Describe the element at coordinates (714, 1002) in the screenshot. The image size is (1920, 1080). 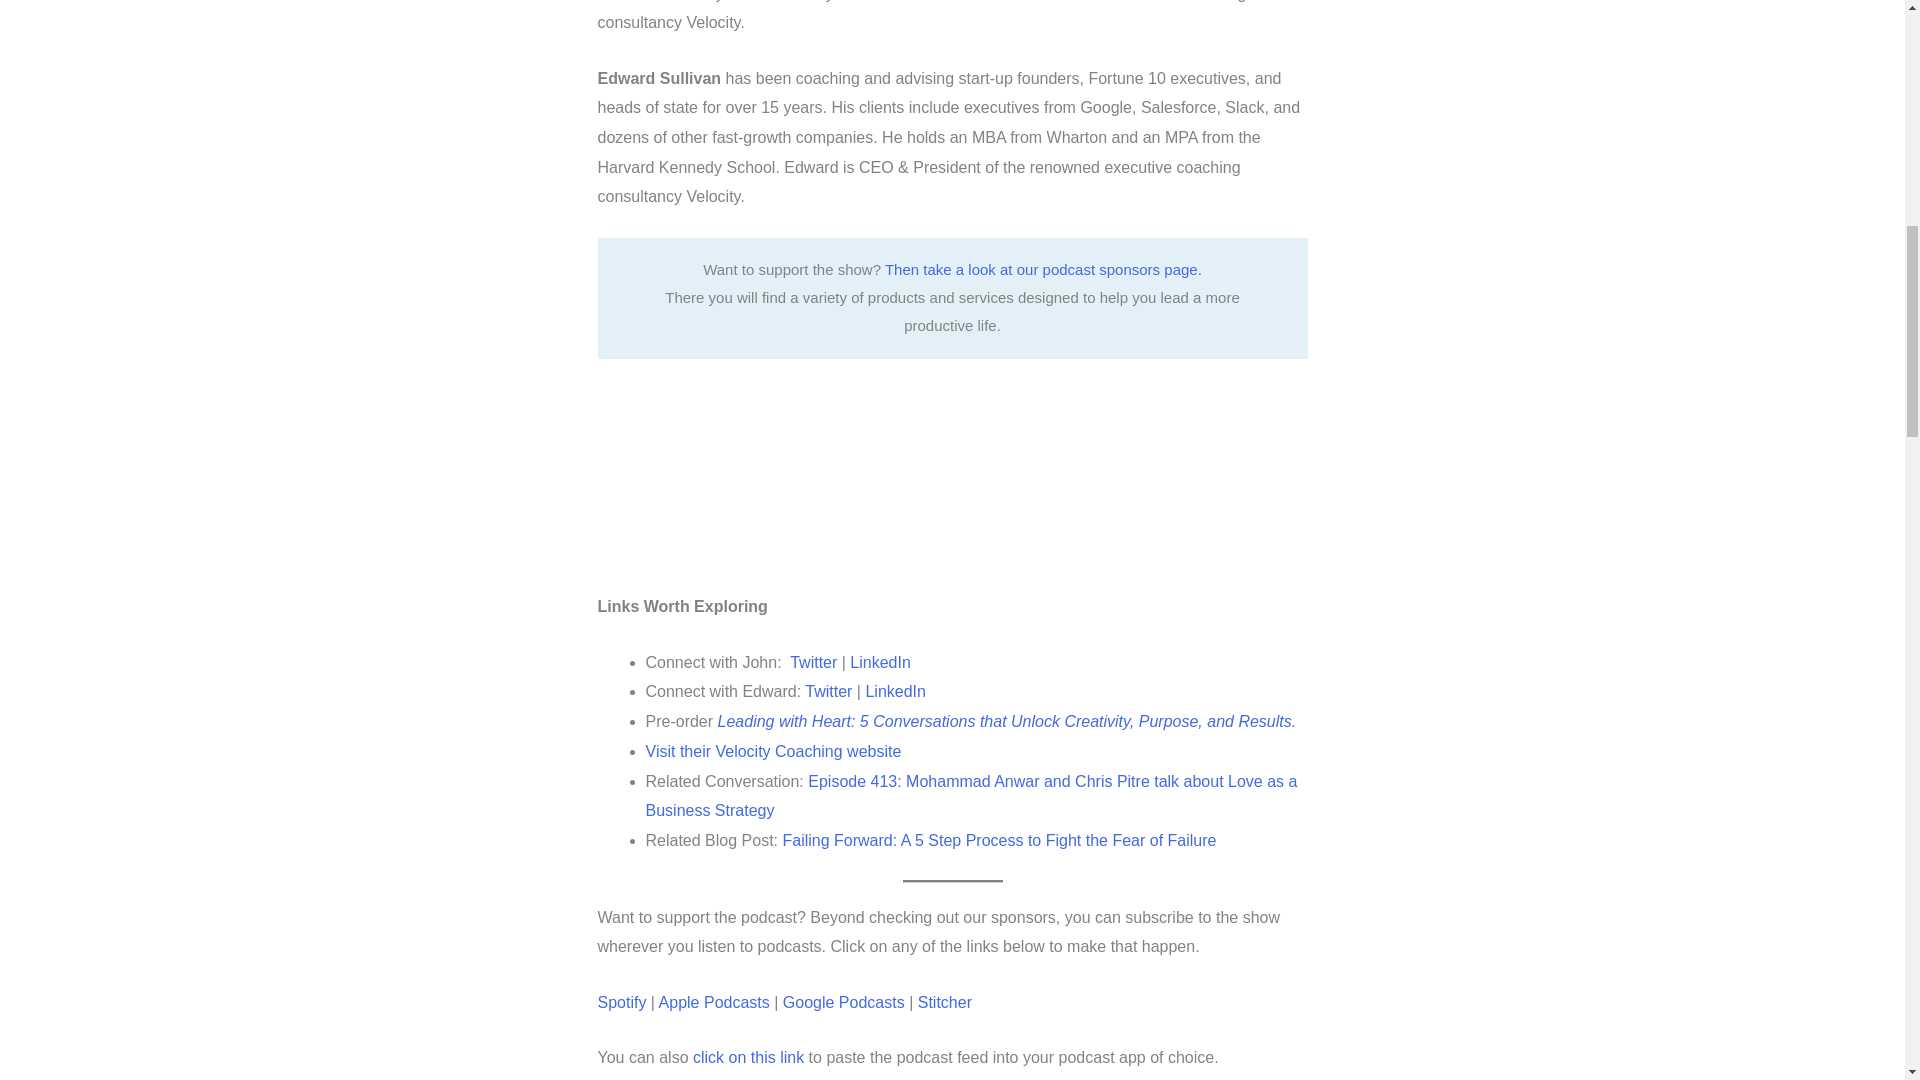
I see `Apple Podcasts` at that location.